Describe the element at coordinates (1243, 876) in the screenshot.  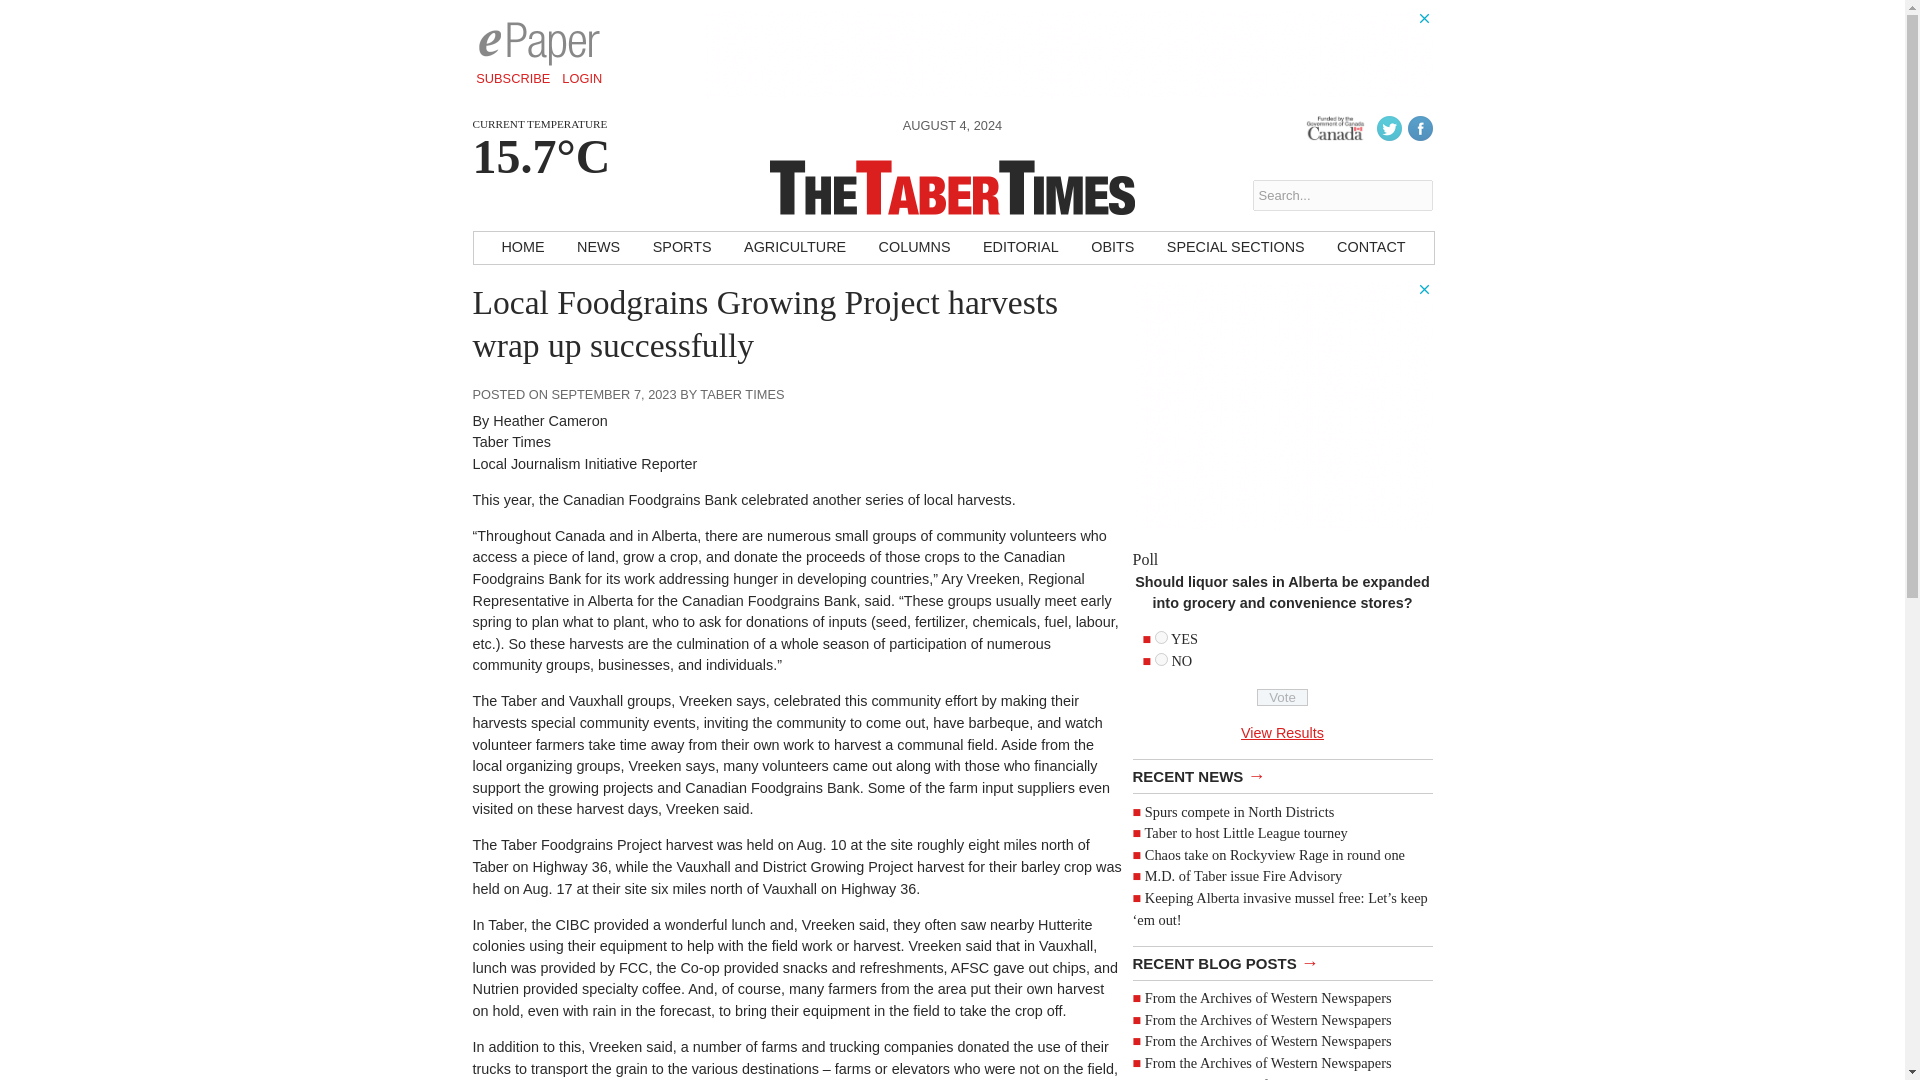
I see `M.D. of Taber issue Fire Advisory` at that location.